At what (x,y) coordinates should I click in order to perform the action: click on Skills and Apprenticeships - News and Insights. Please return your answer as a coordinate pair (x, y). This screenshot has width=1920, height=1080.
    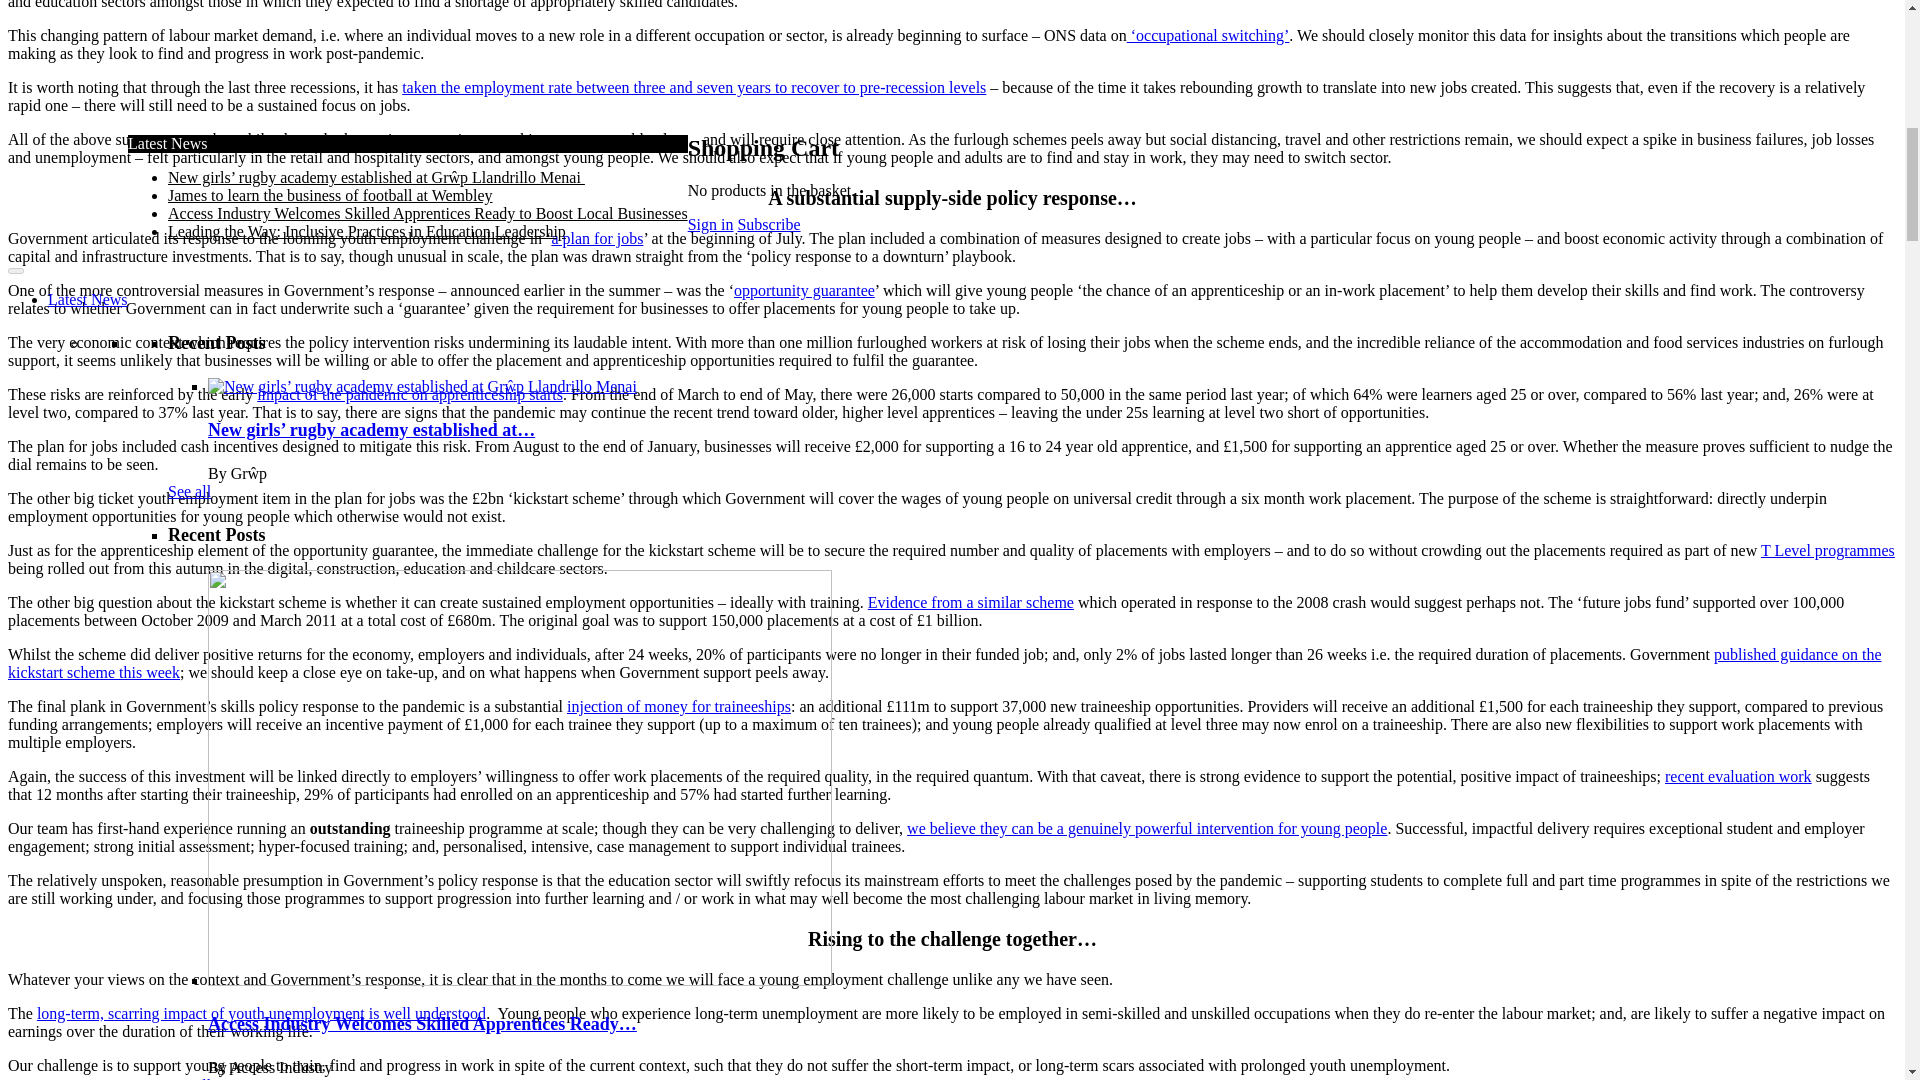
    Looking at the image, I should click on (319, 923).